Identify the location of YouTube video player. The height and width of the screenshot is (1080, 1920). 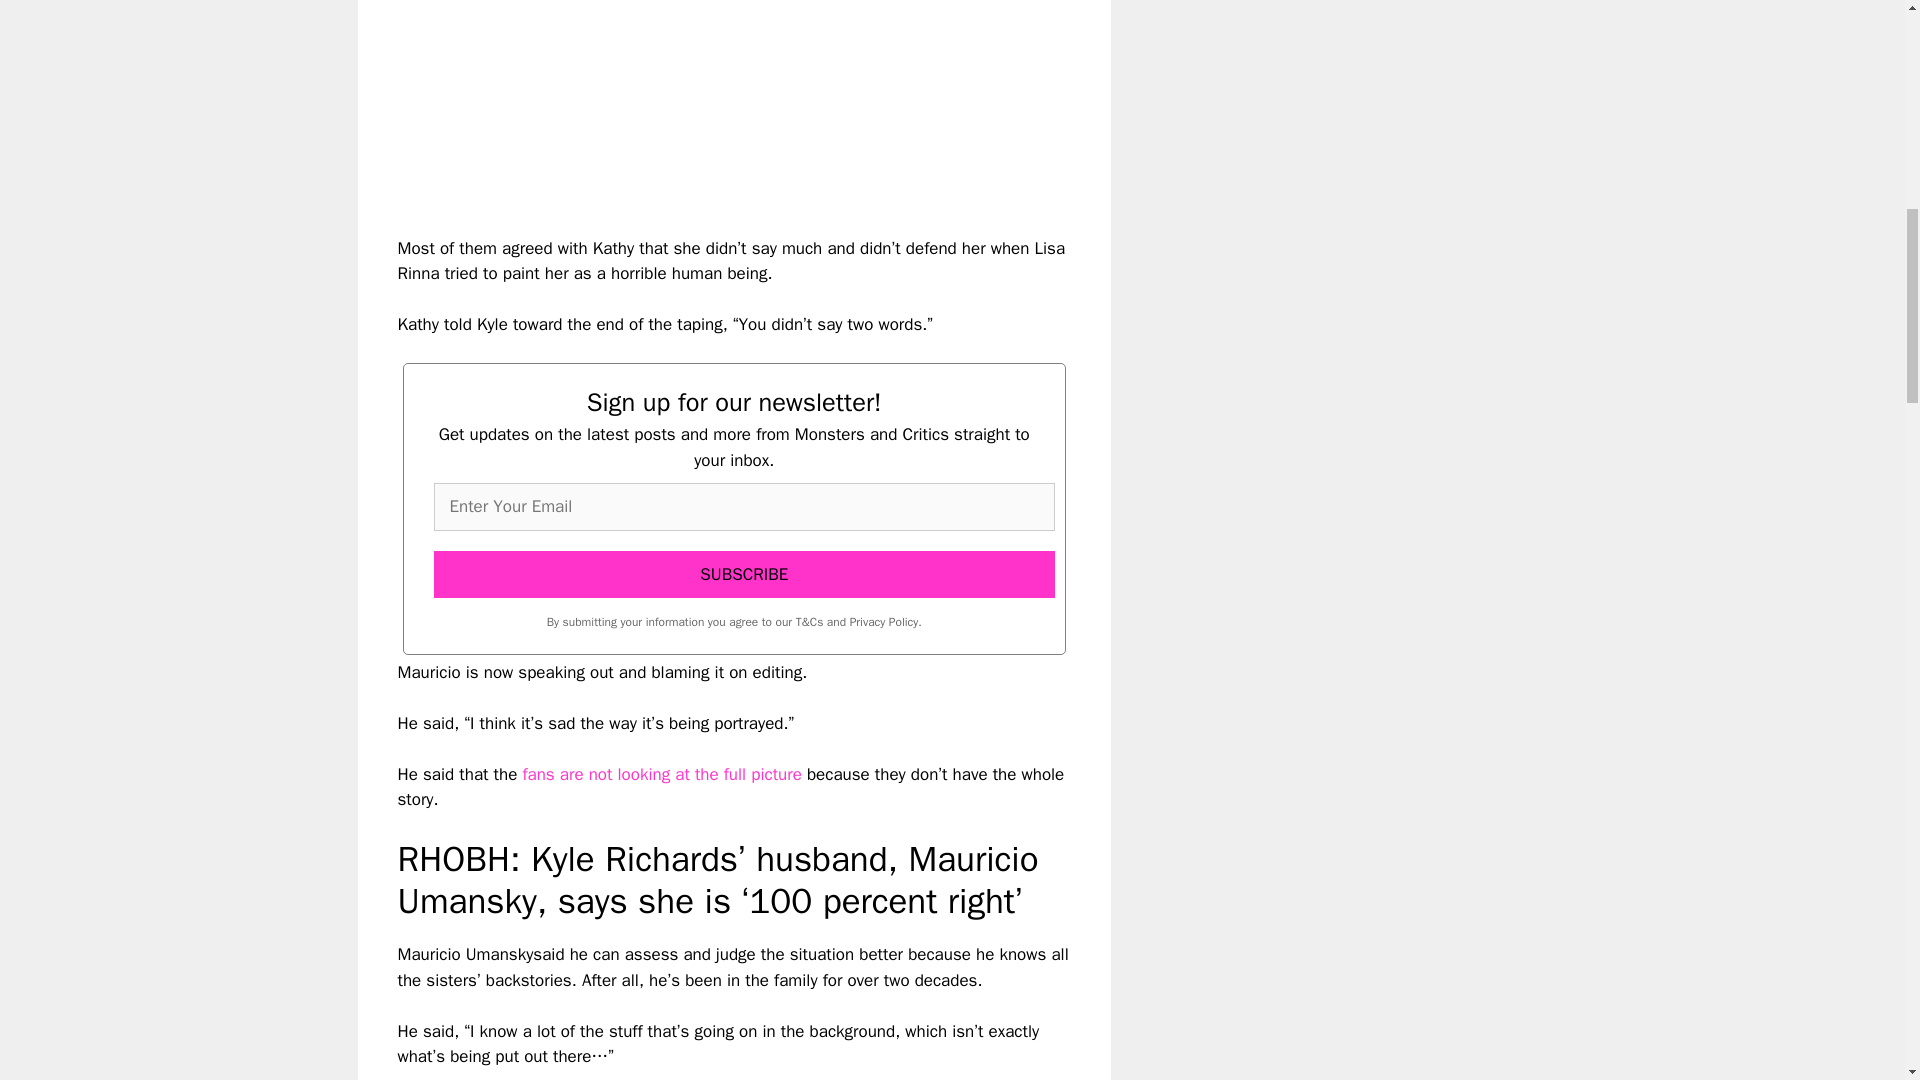
(678, 102).